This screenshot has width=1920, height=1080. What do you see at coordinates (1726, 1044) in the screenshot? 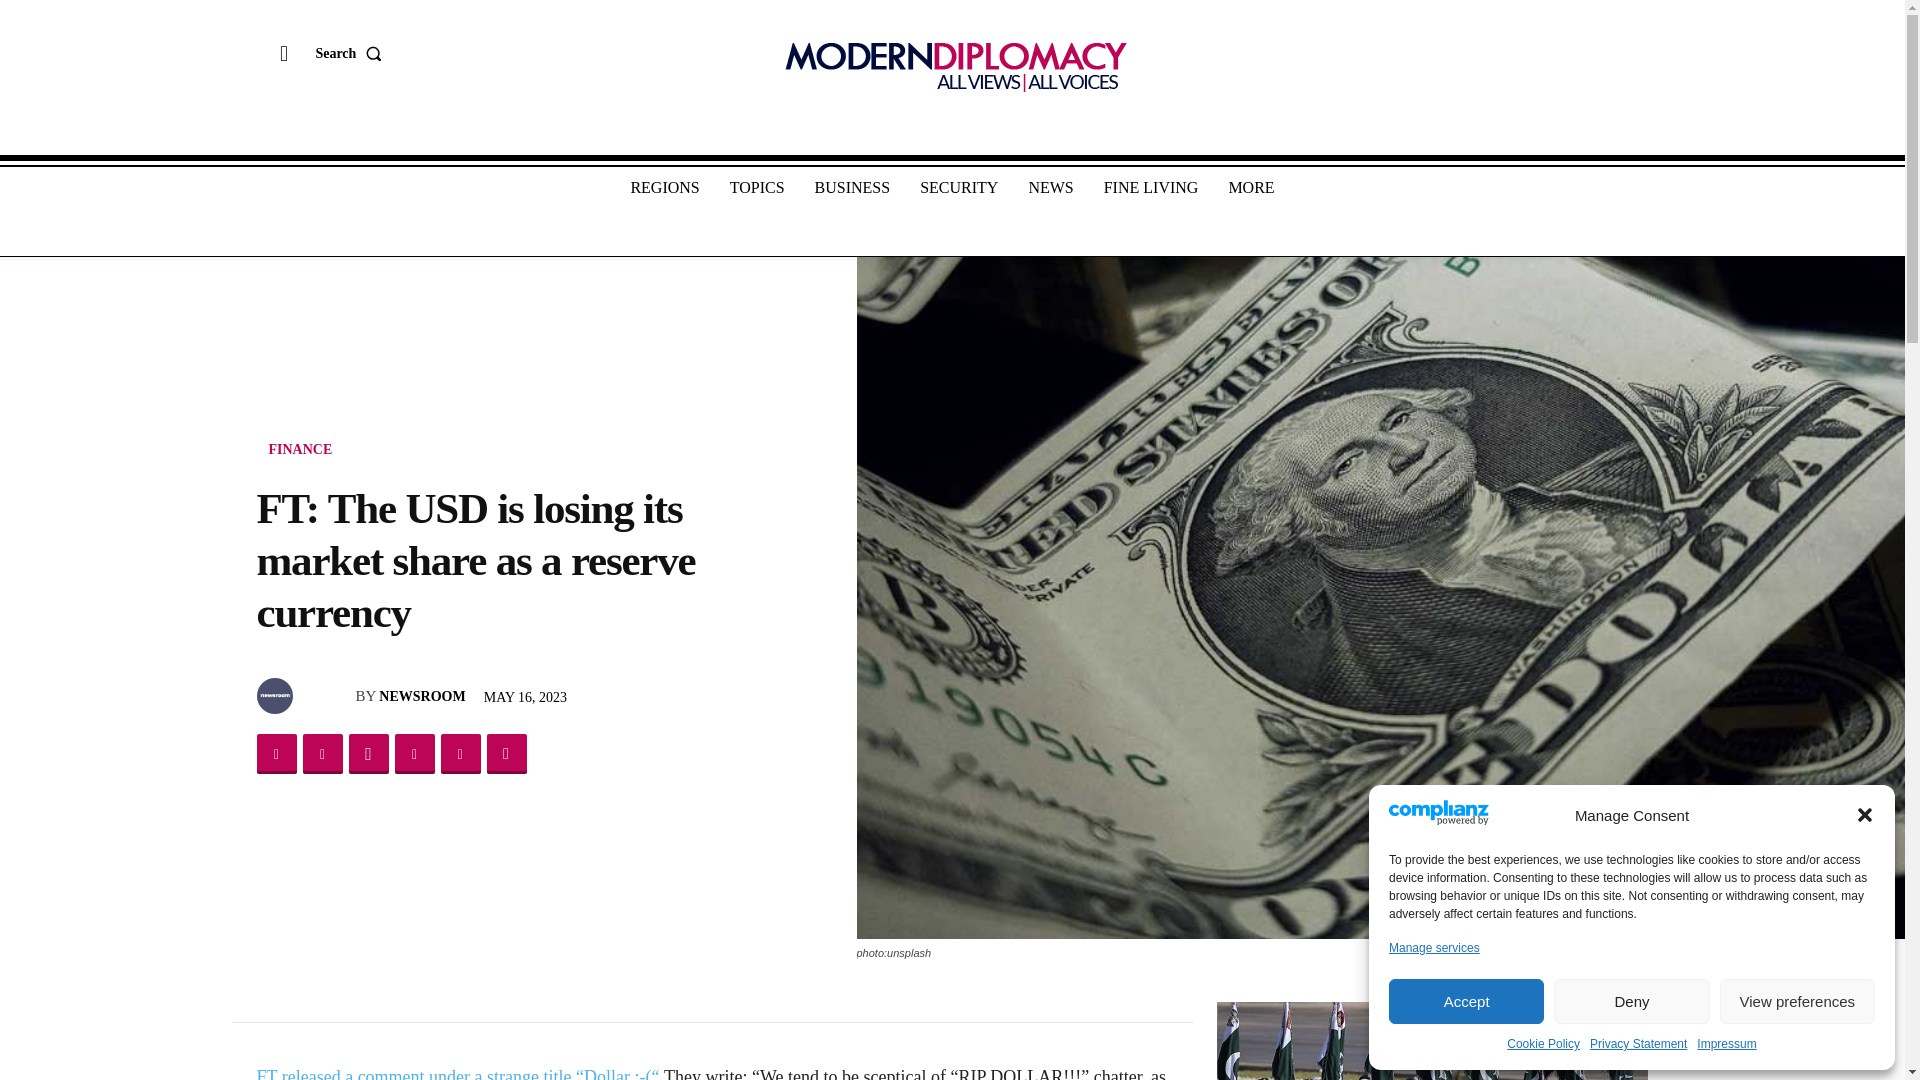
I see `Impressum` at bounding box center [1726, 1044].